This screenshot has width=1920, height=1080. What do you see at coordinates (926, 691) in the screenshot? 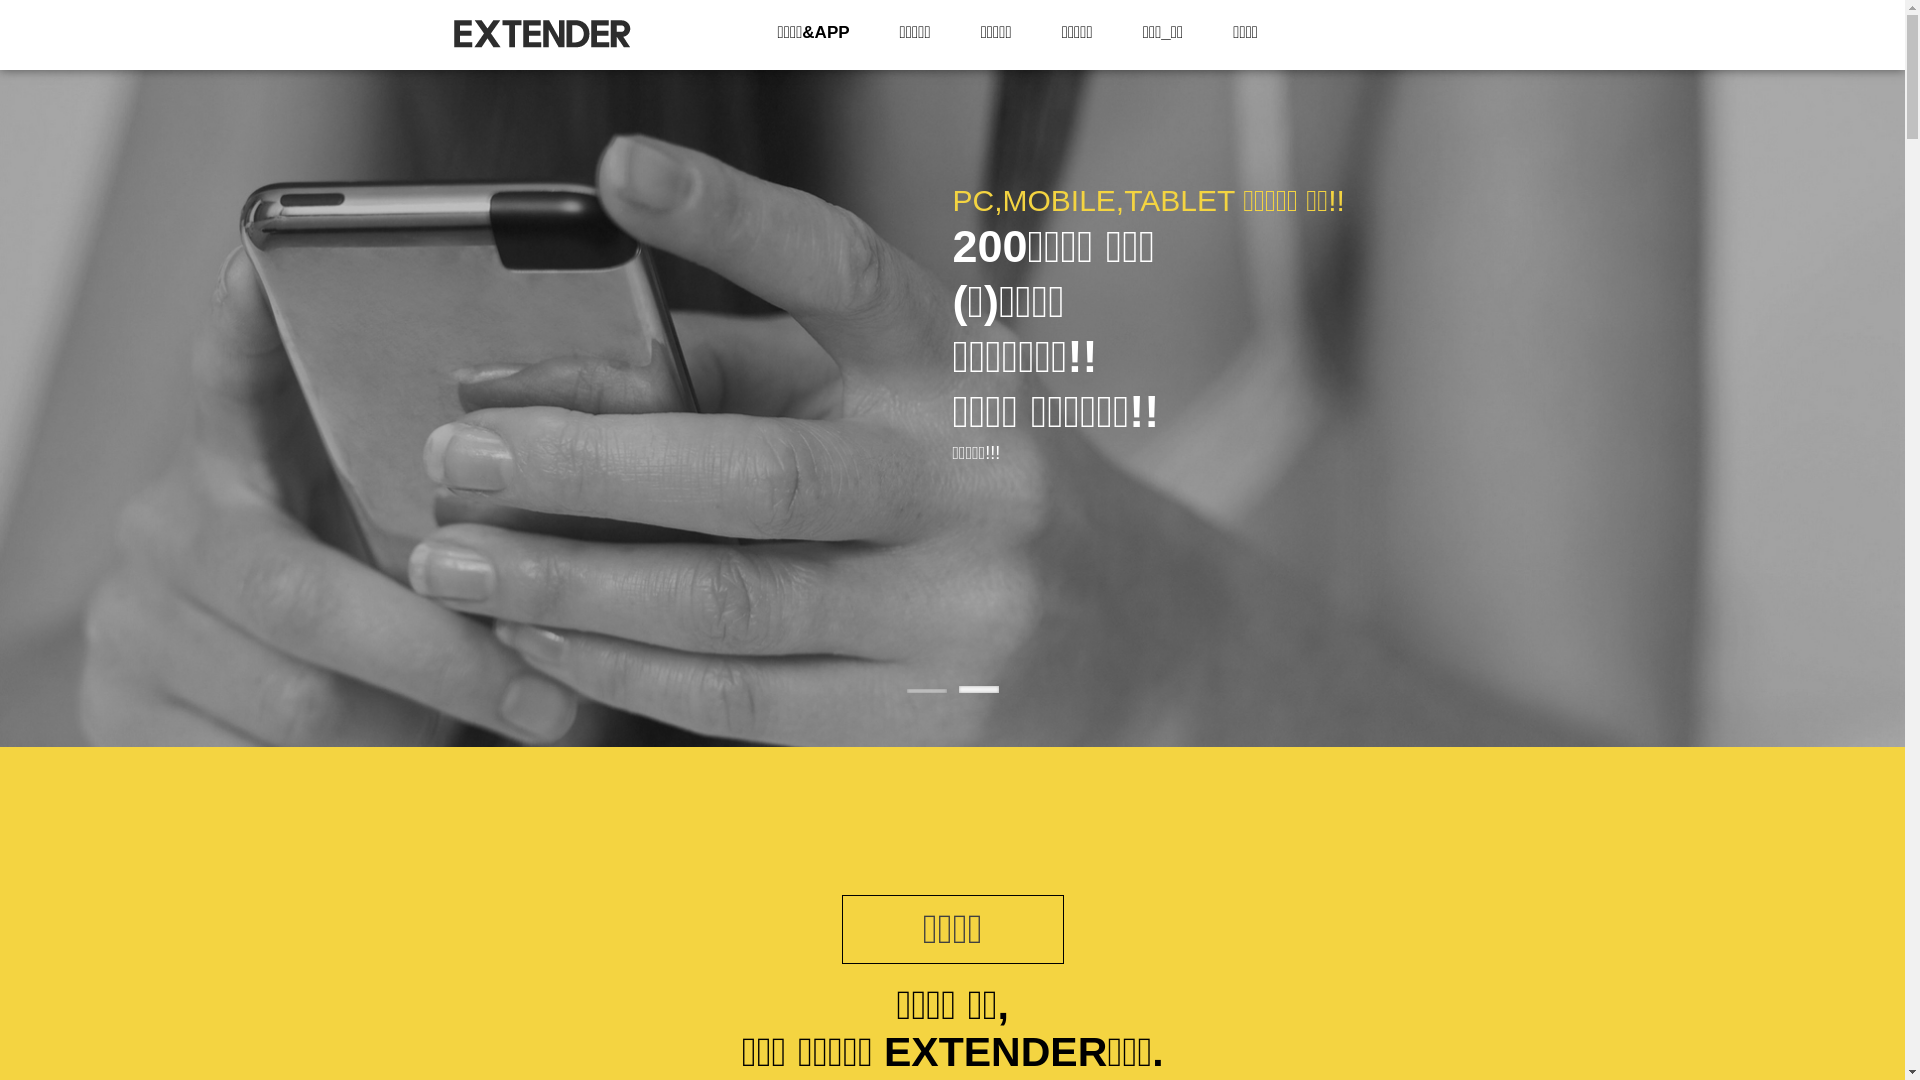
I see `1` at bounding box center [926, 691].